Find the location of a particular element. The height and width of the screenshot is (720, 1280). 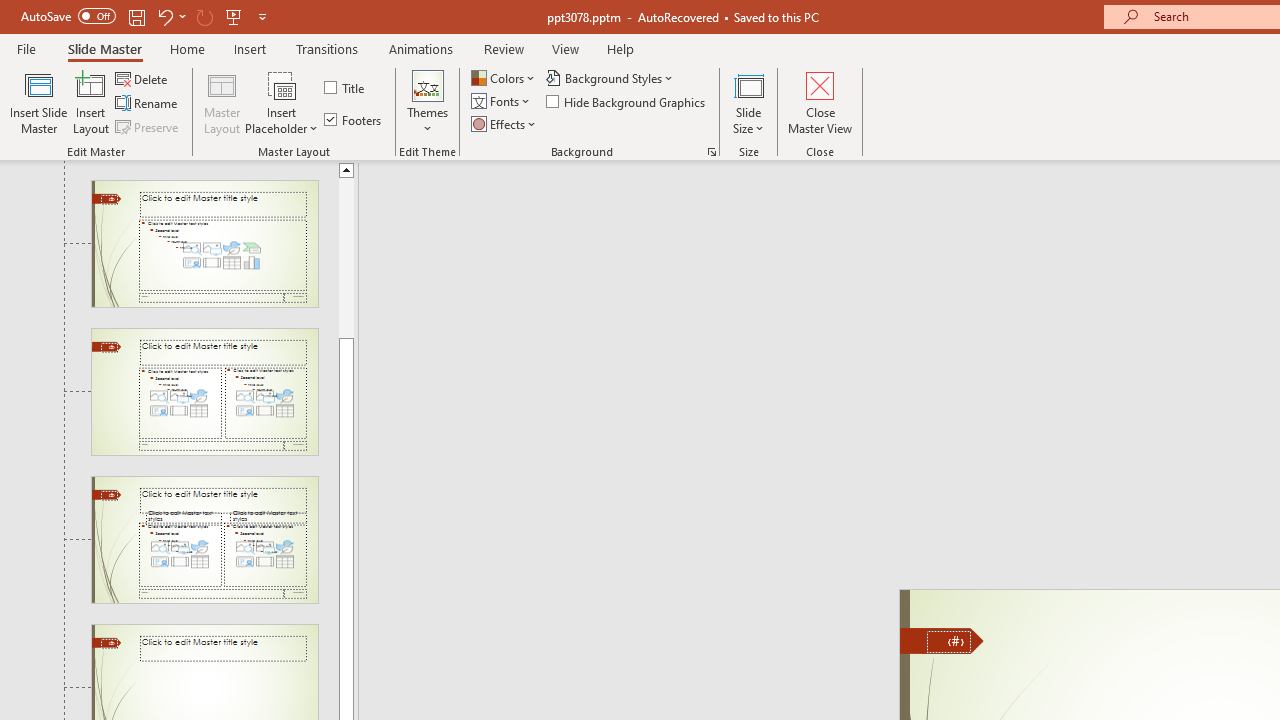

Freeform 11 is located at coordinates (942, 640).